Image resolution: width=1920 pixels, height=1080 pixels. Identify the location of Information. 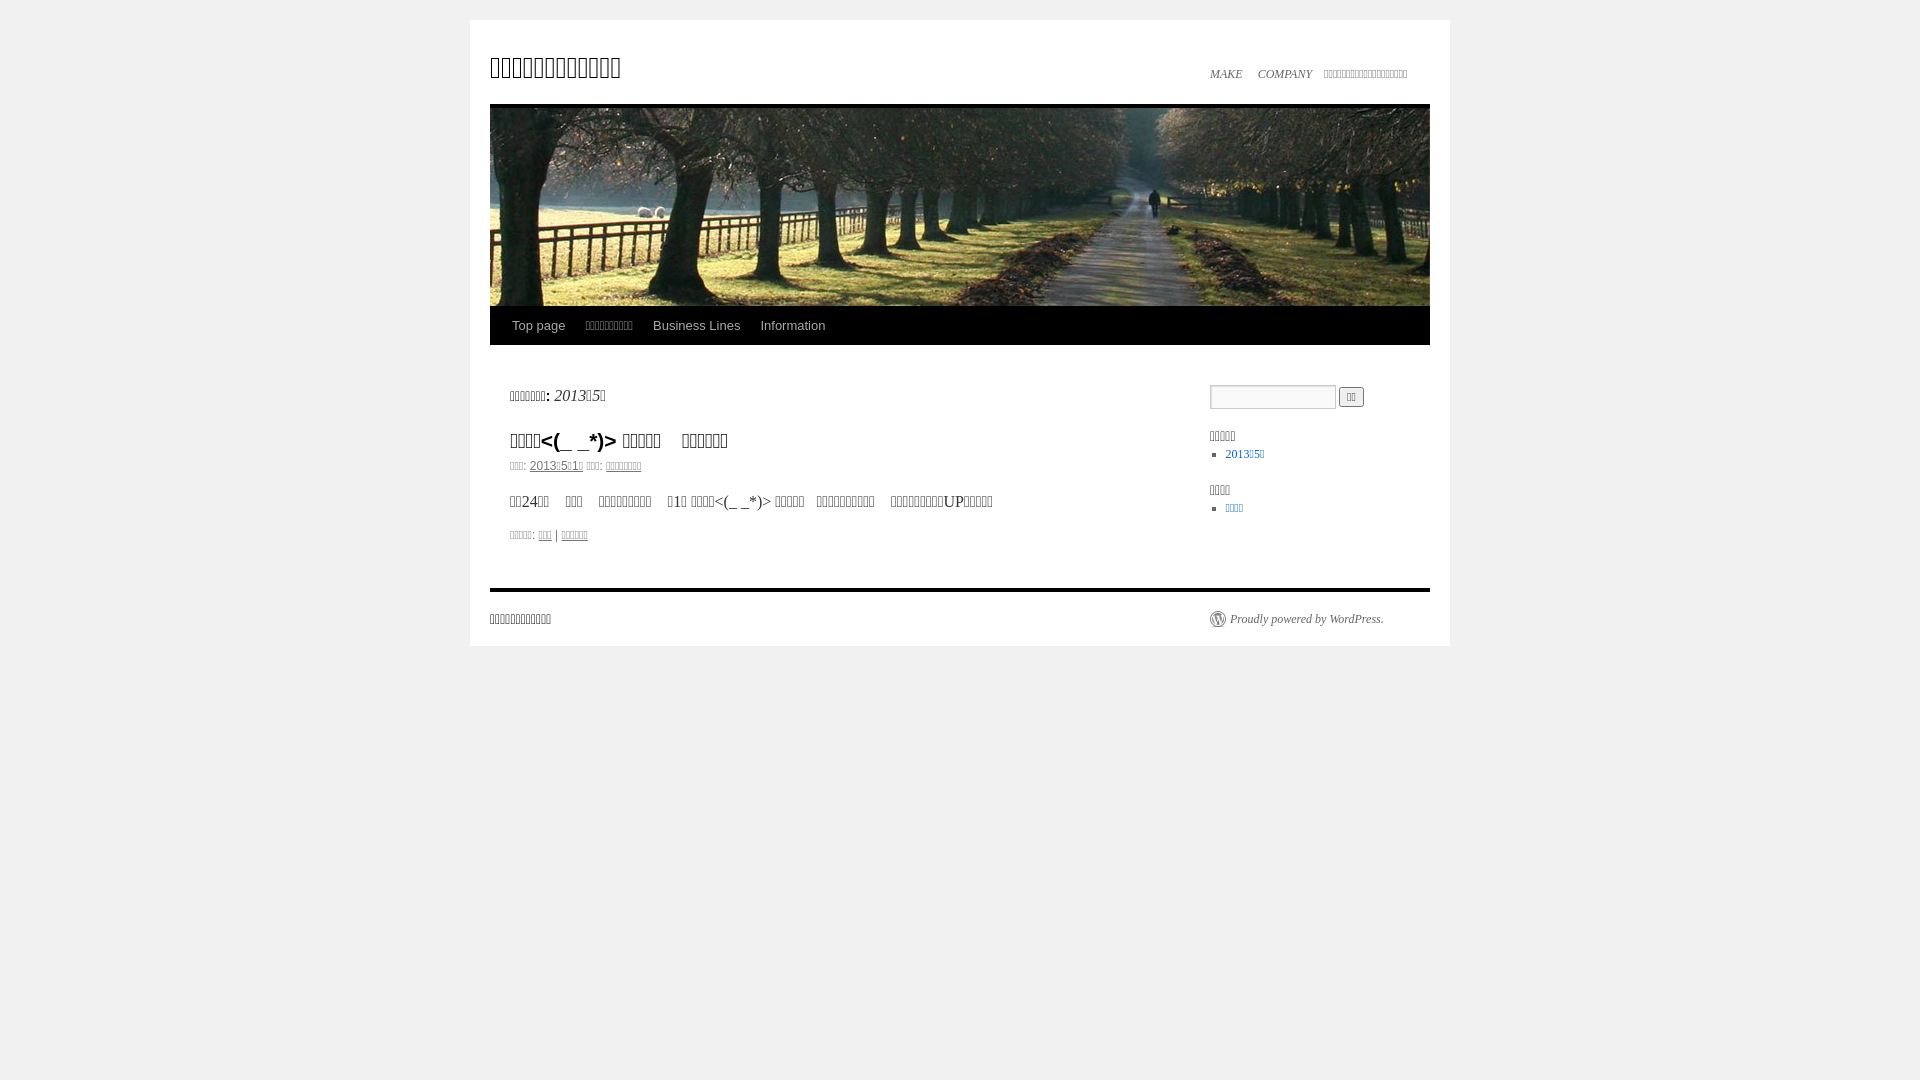
(792, 326).